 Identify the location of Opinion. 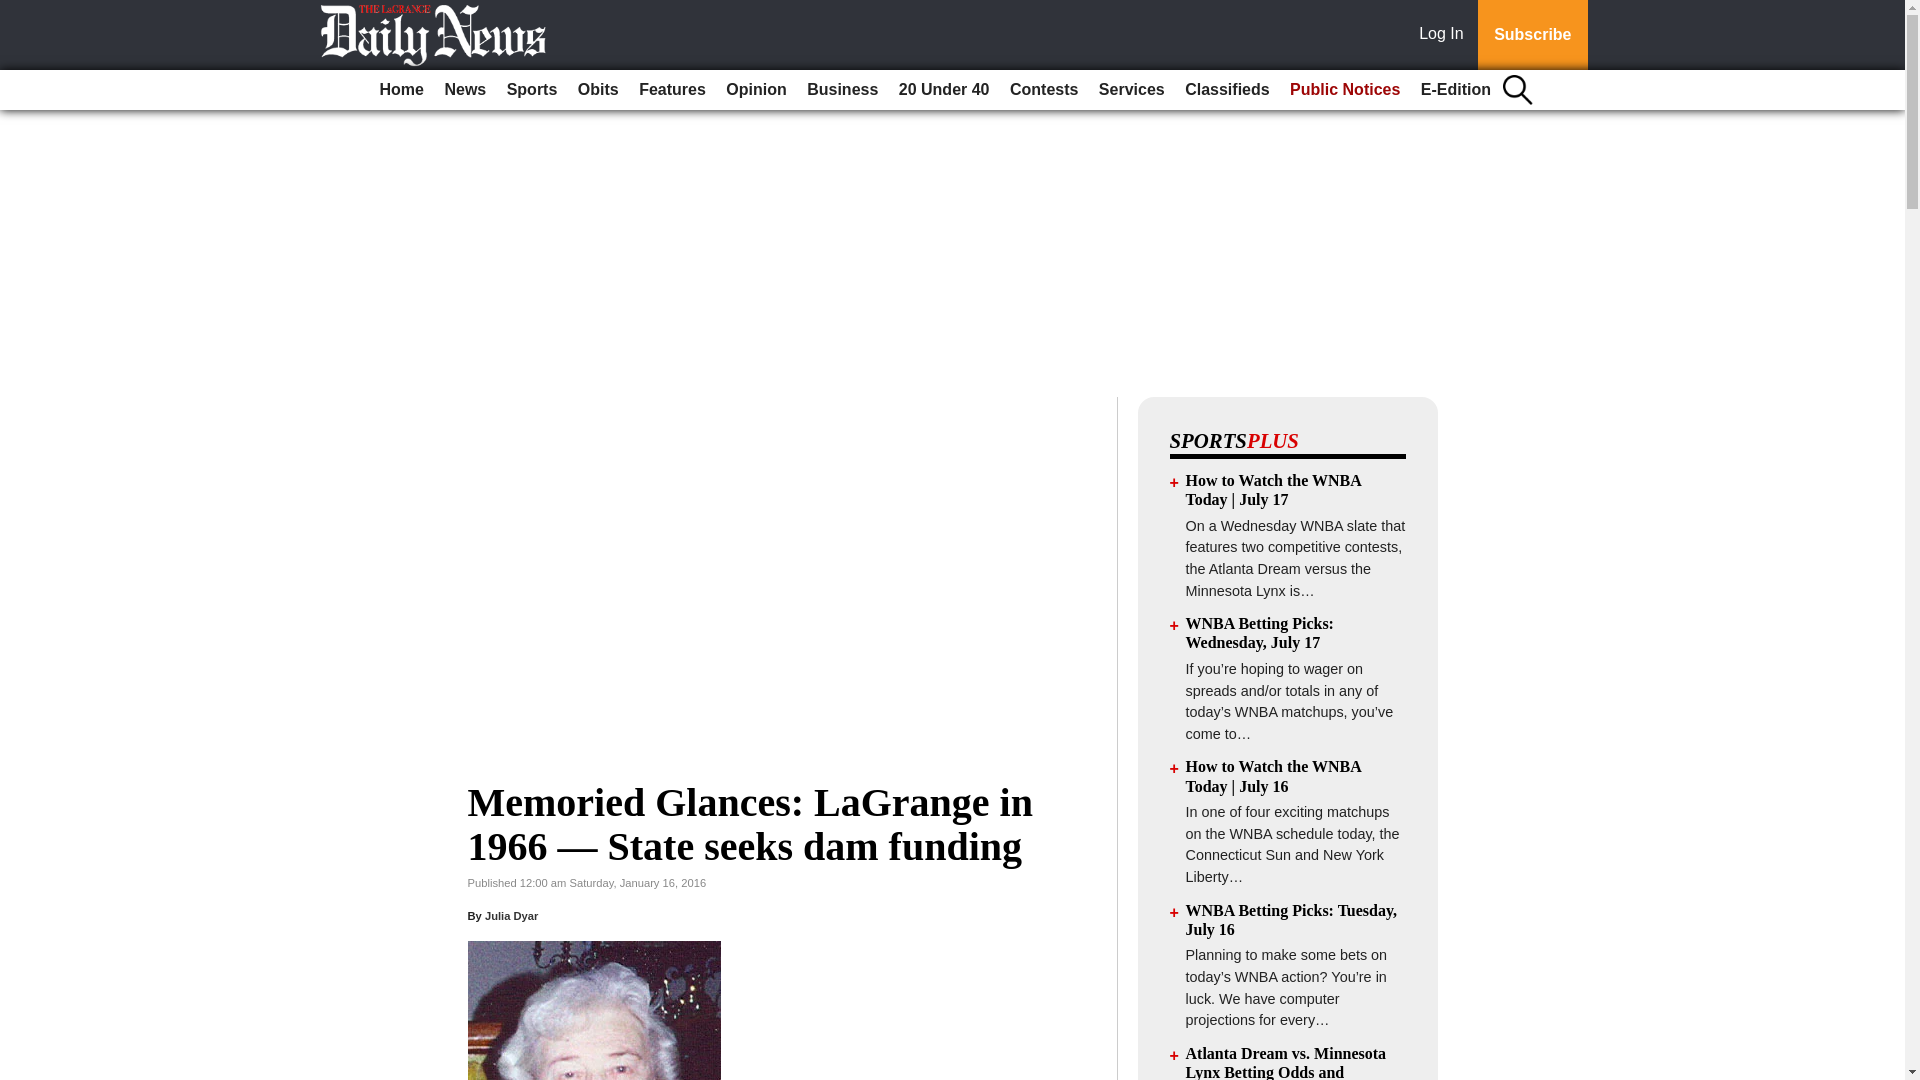
(756, 90).